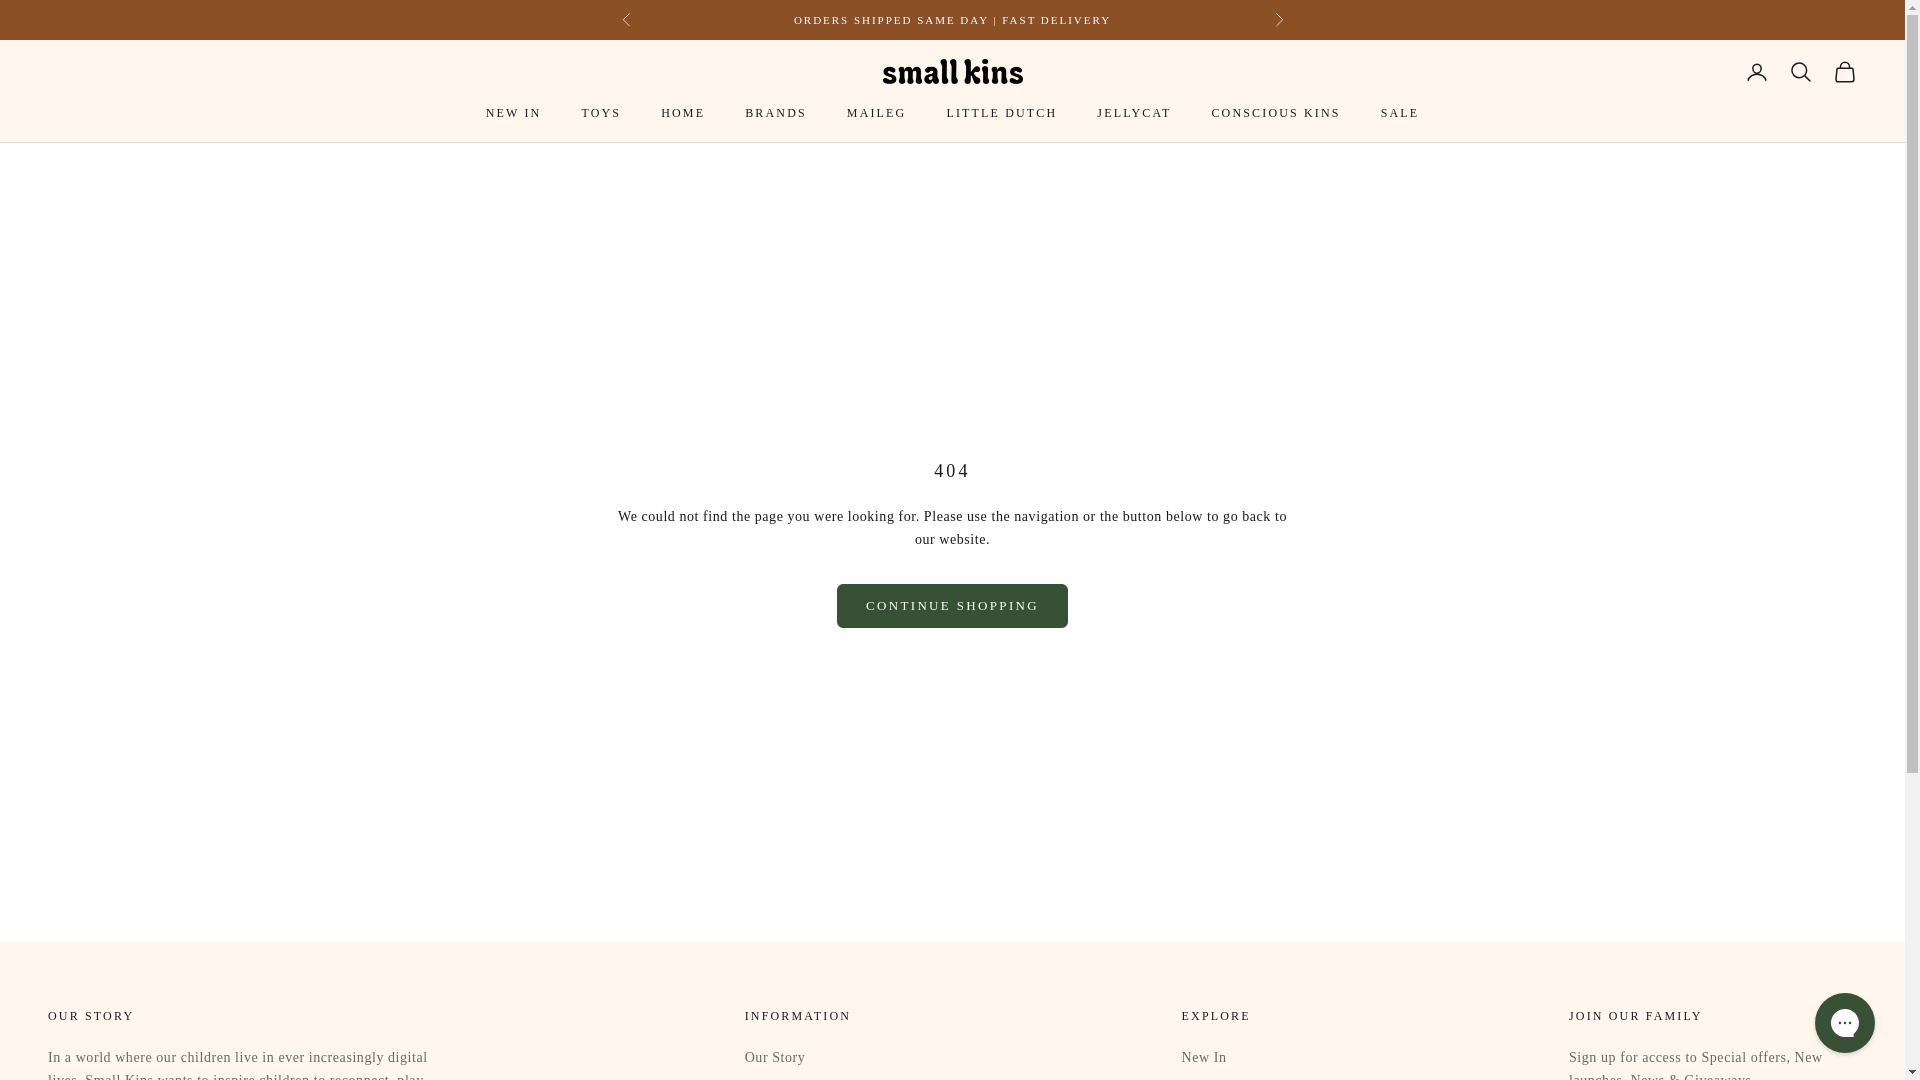 This screenshot has width=1920, height=1080. What do you see at coordinates (951, 72) in the screenshot?
I see `Small Kins` at bounding box center [951, 72].